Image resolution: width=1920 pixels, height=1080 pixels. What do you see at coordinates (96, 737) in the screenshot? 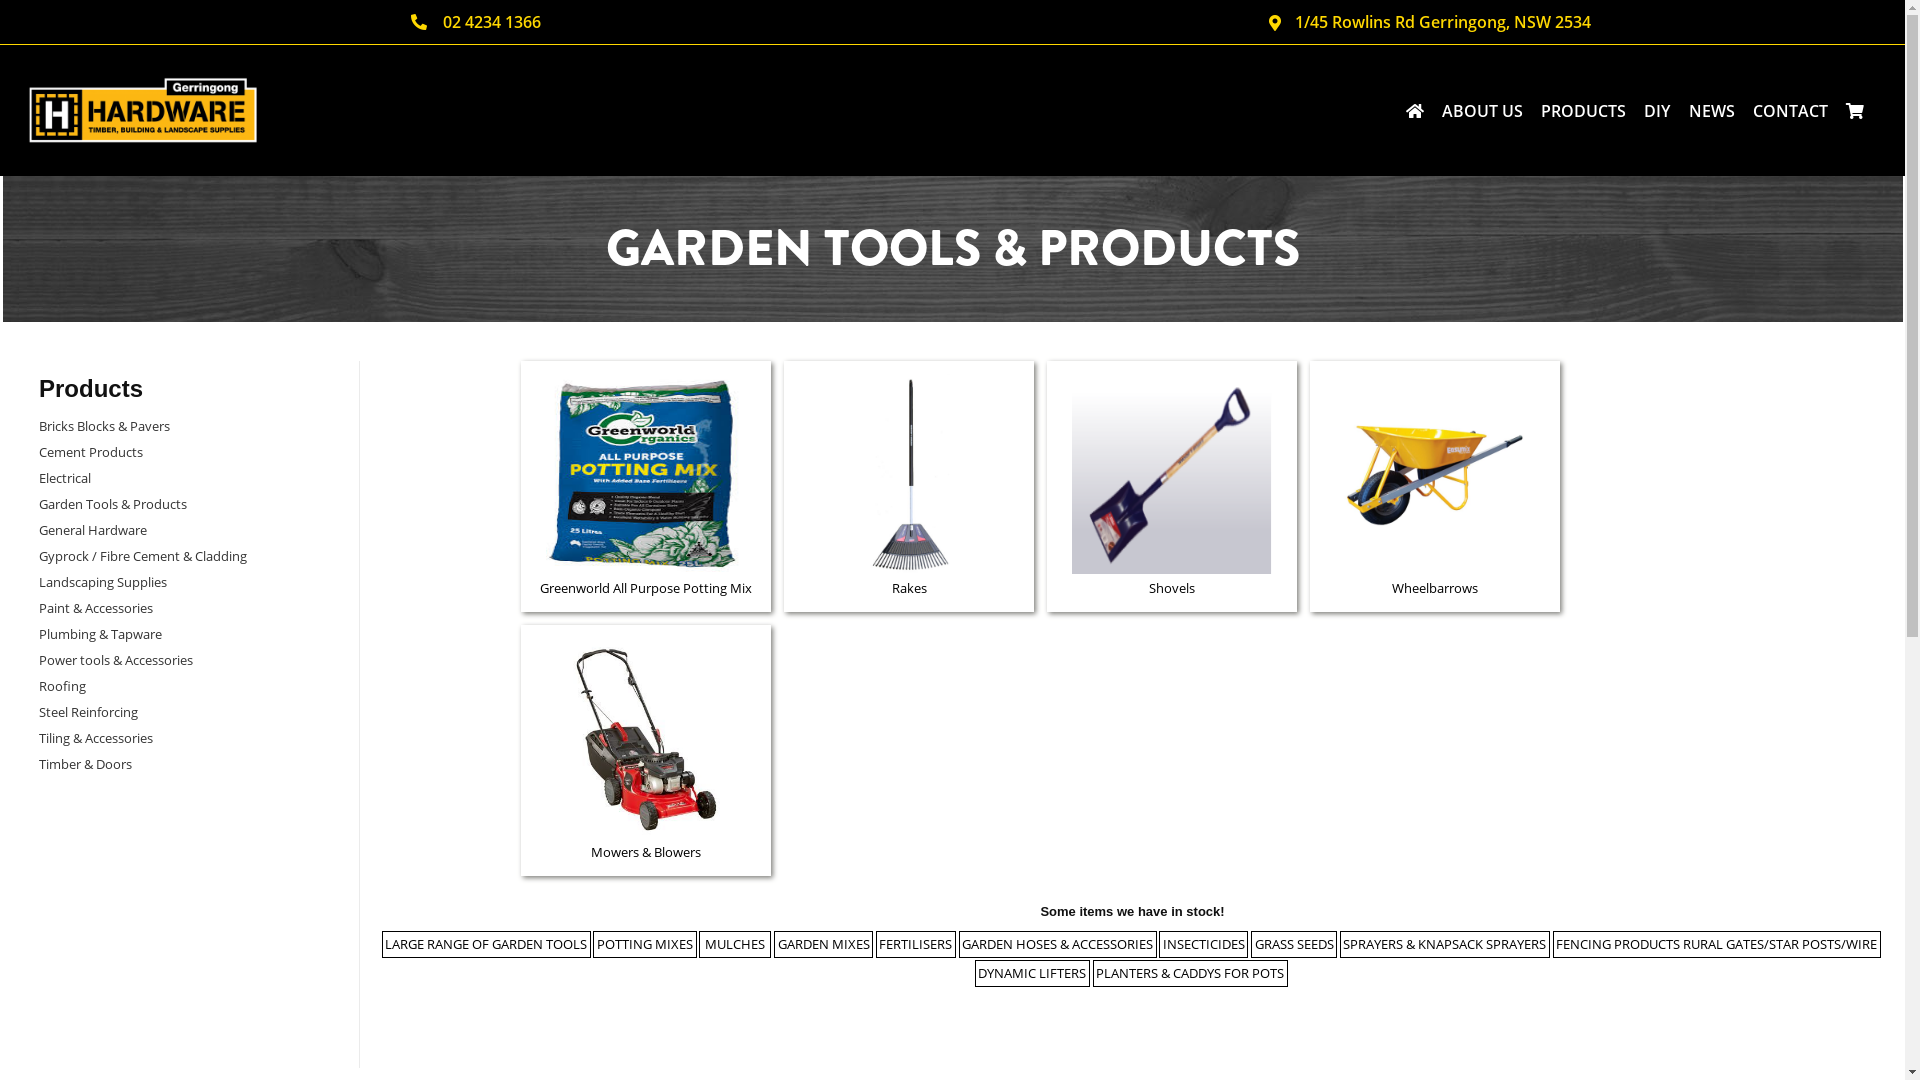
I see `Tiling & Accessories` at bounding box center [96, 737].